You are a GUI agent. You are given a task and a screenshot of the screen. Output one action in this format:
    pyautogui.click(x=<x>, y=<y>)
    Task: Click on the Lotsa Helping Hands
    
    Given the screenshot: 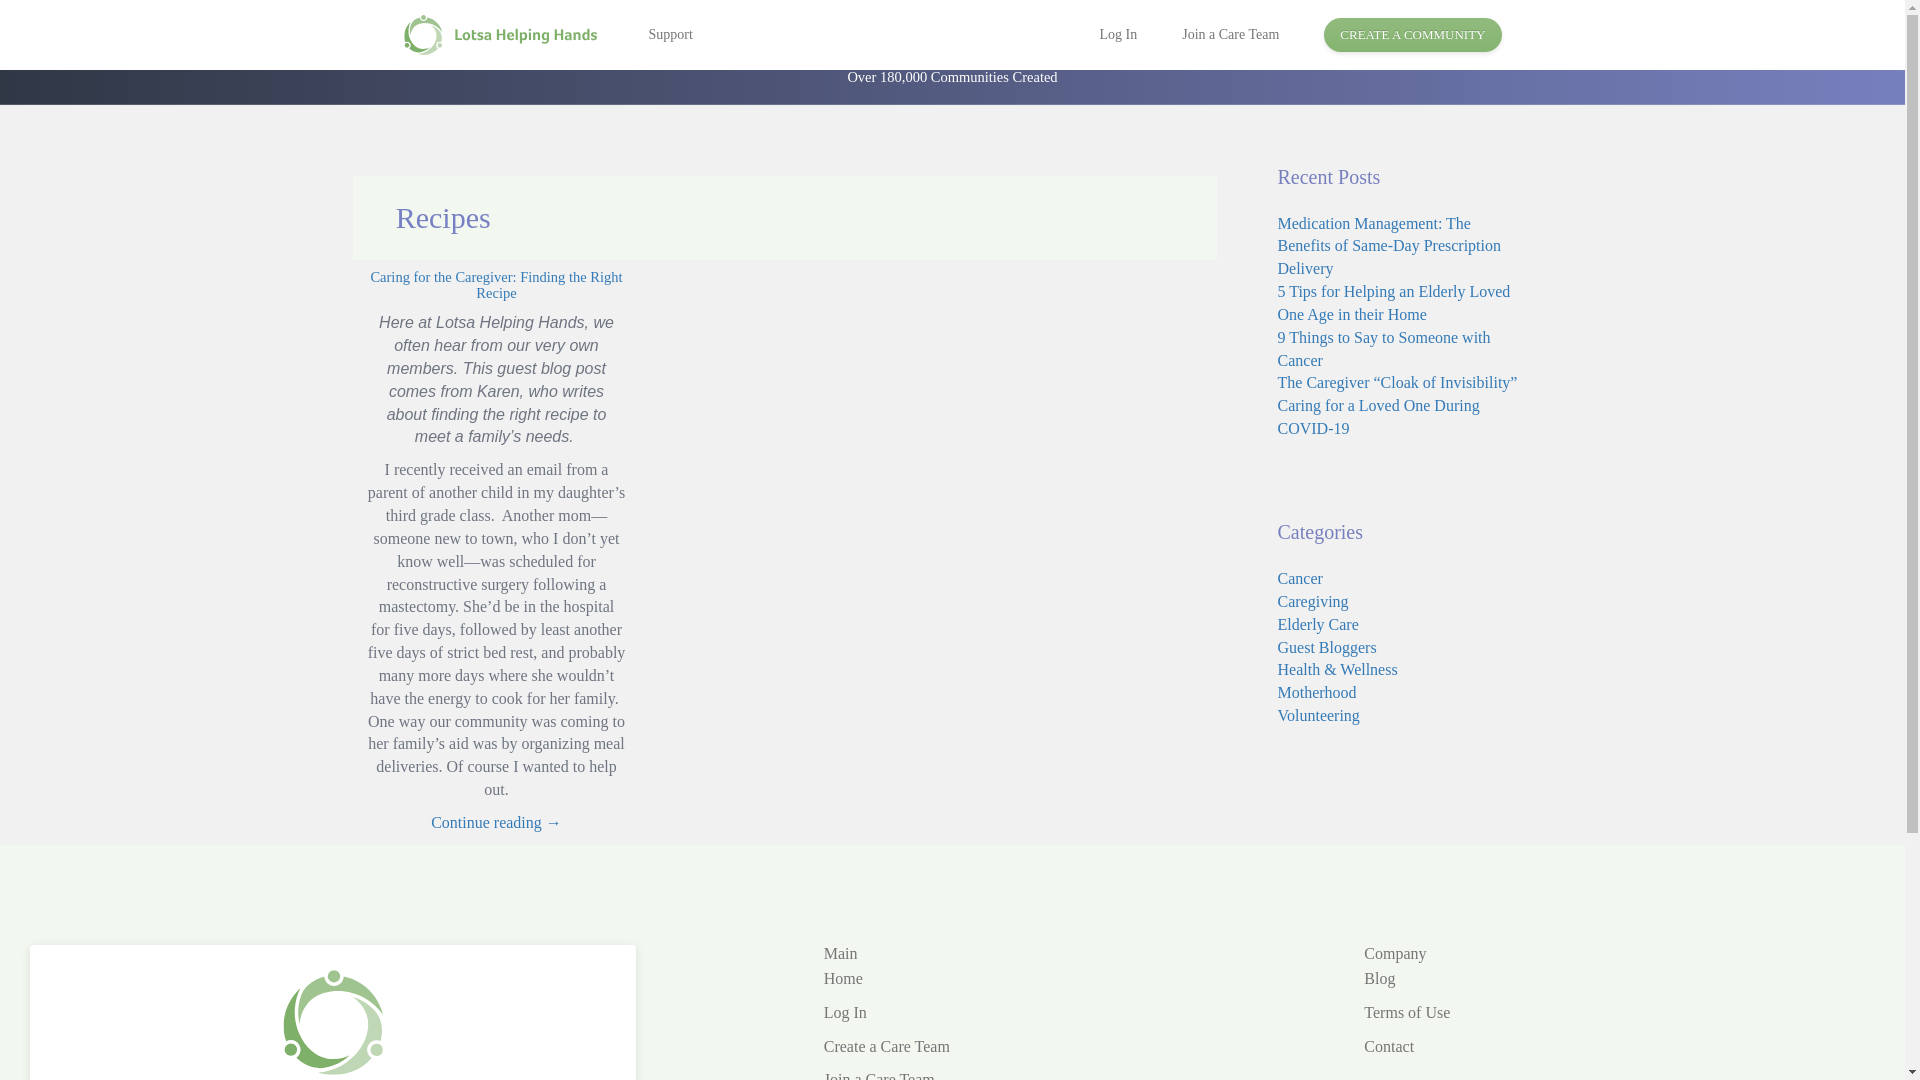 What is the action you would take?
    pyautogui.click(x=504, y=35)
    